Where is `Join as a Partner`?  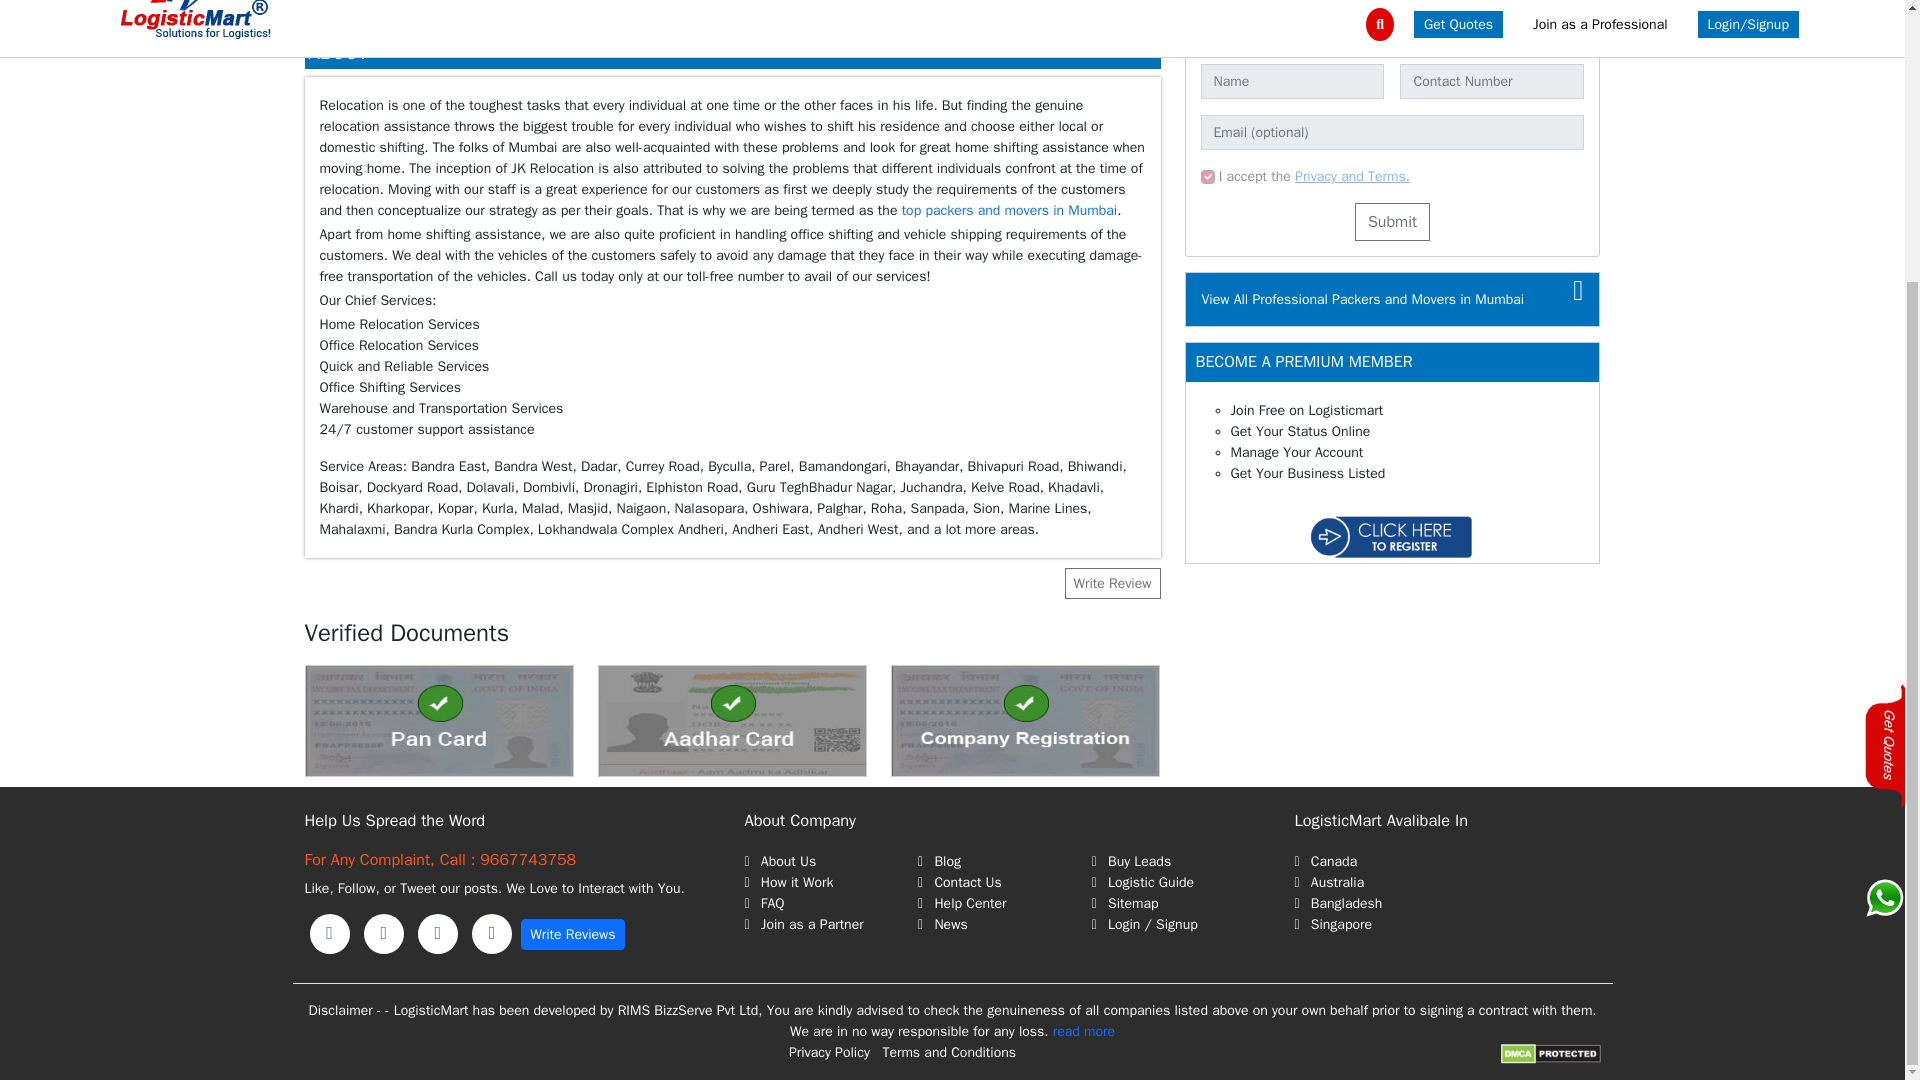 Join as a Partner is located at coordinates (830, 924).